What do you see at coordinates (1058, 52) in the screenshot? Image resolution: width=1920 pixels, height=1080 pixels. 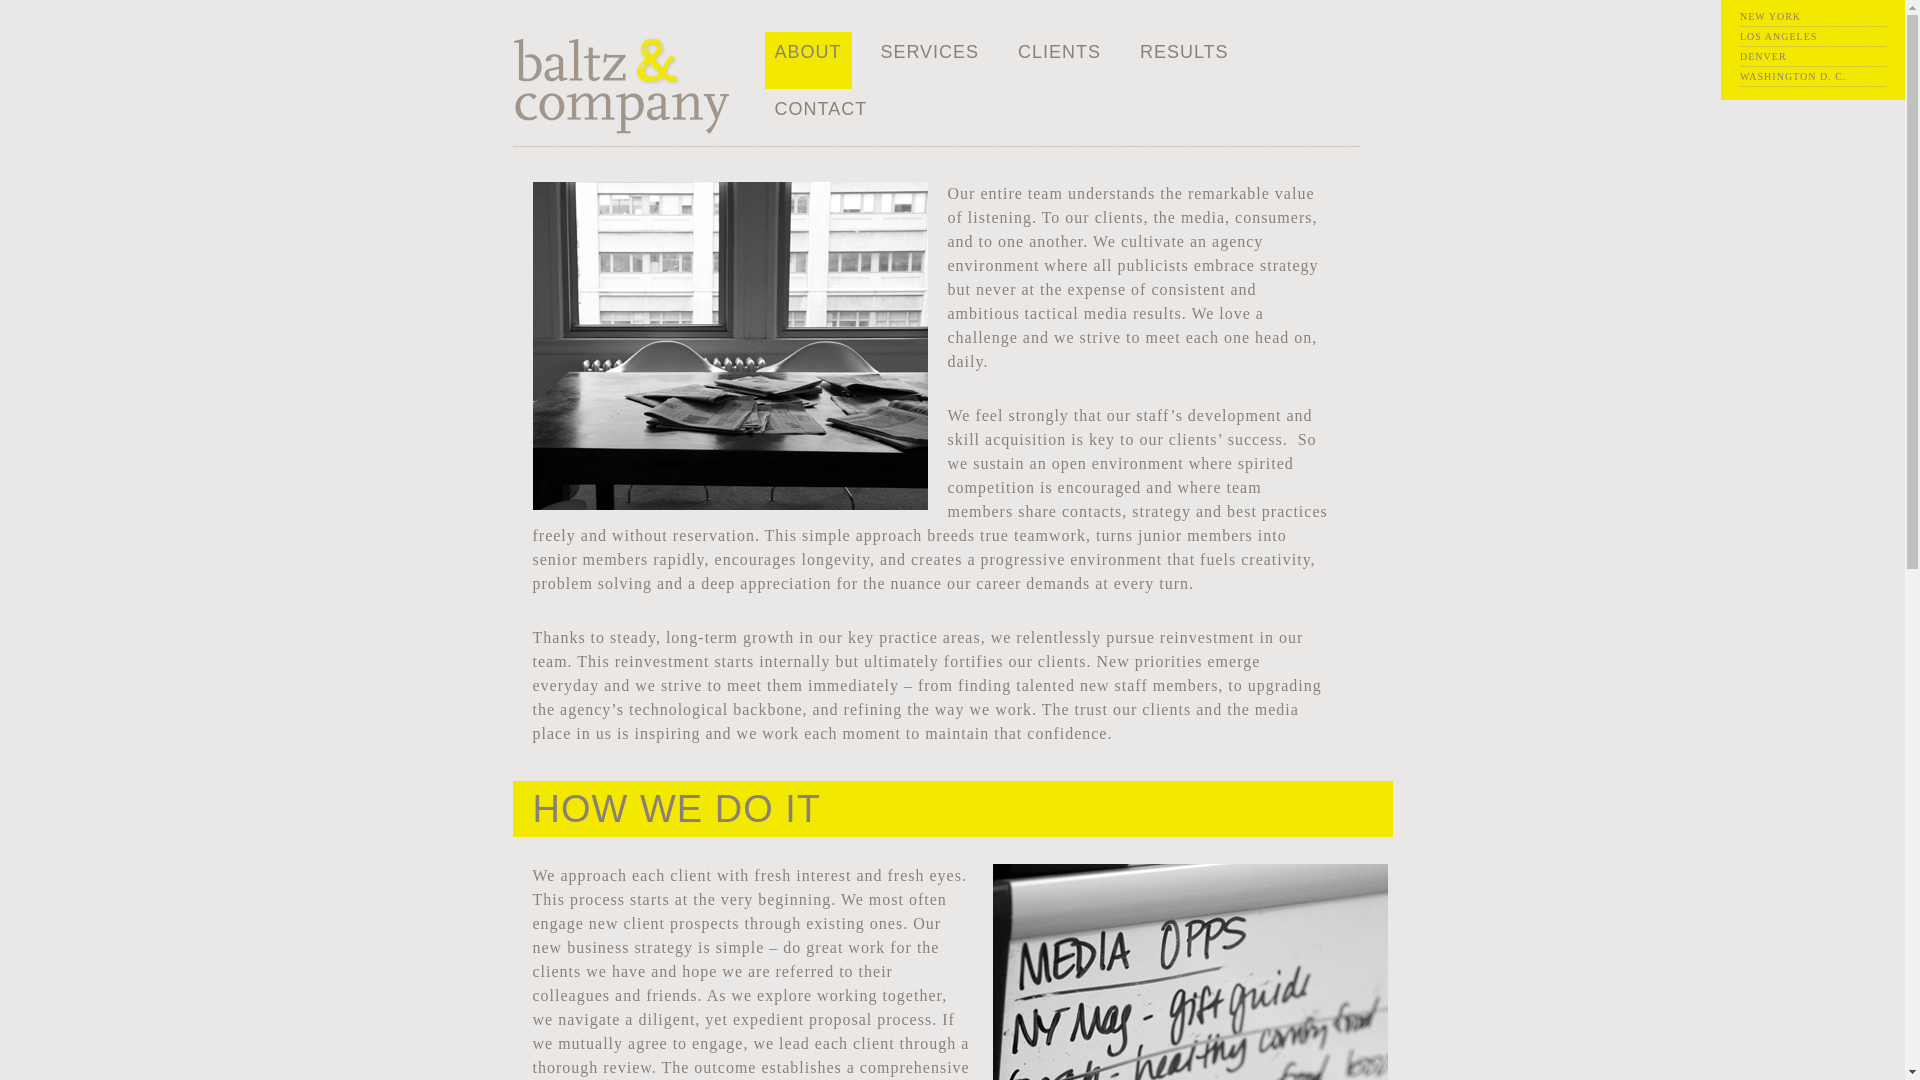 I see `CLIENTS` at bounding box center [1058, 52].